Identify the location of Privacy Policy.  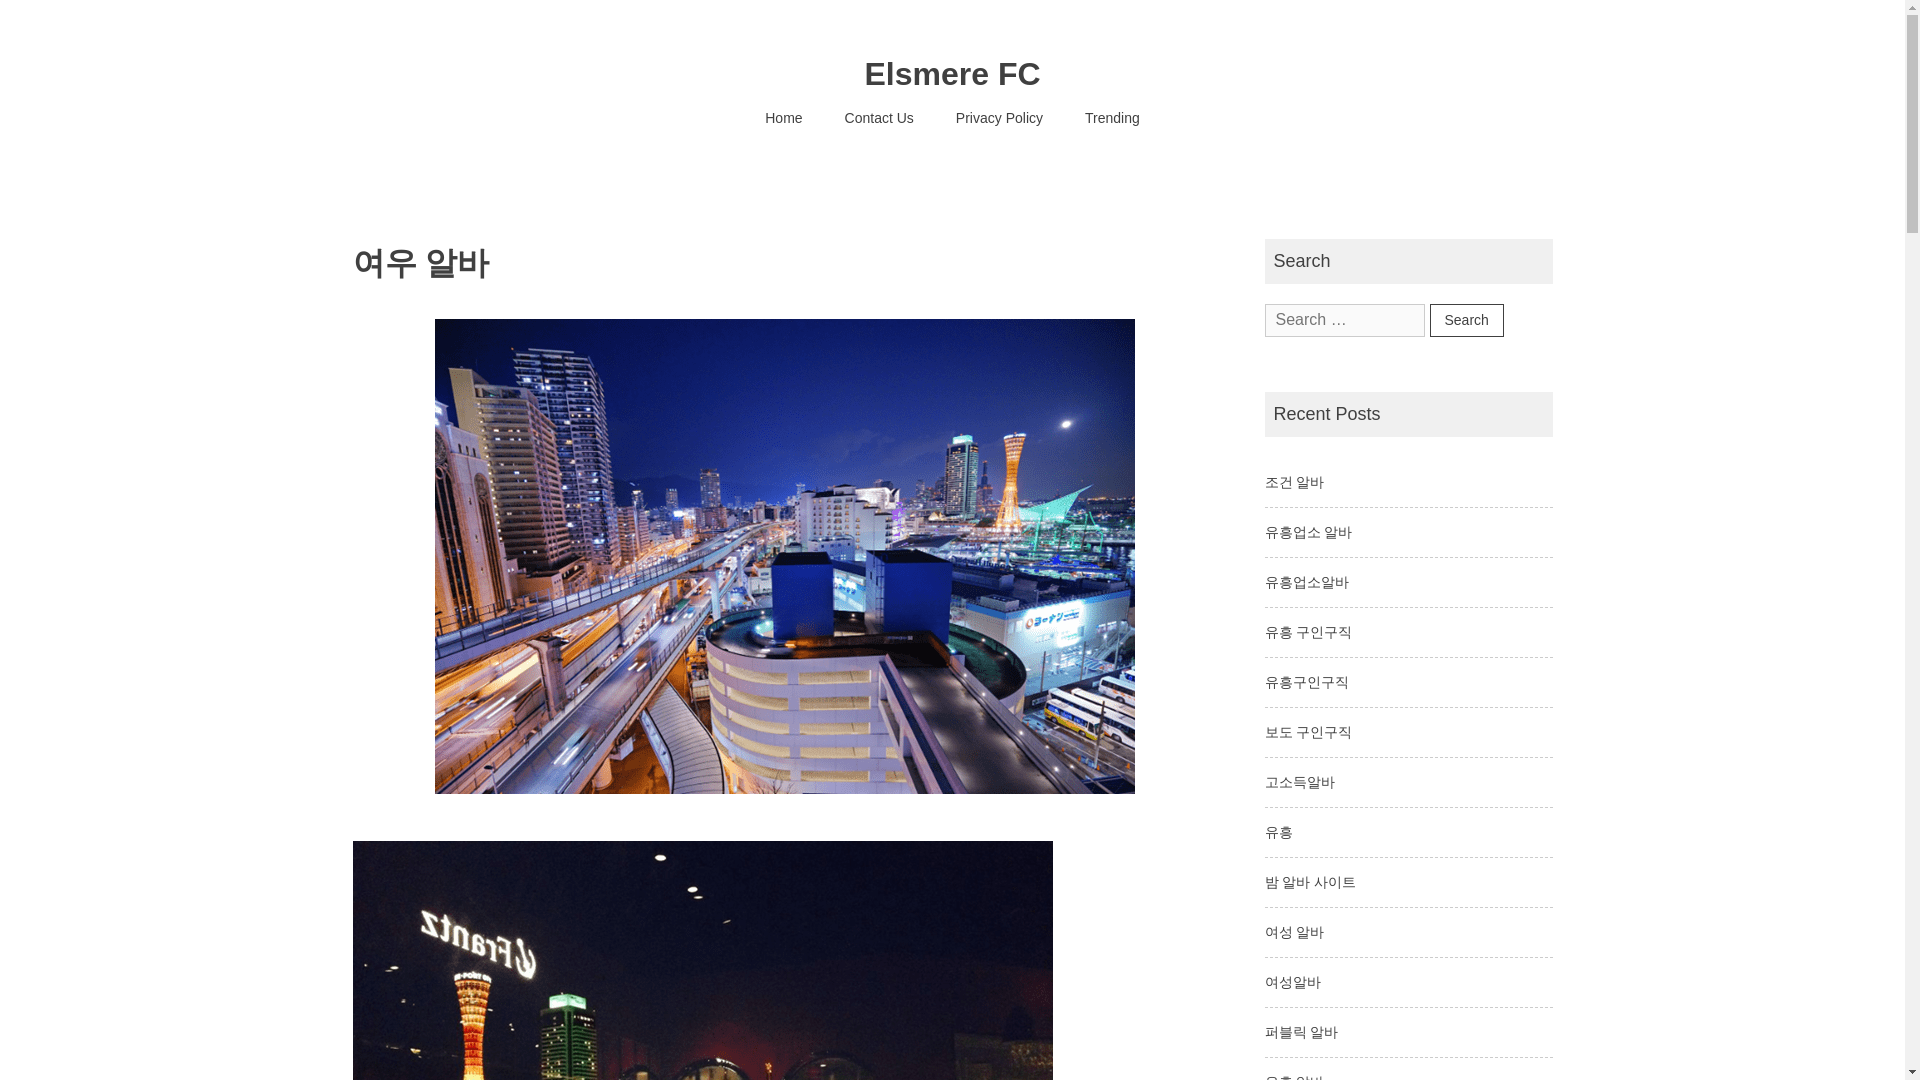
(999, 118).